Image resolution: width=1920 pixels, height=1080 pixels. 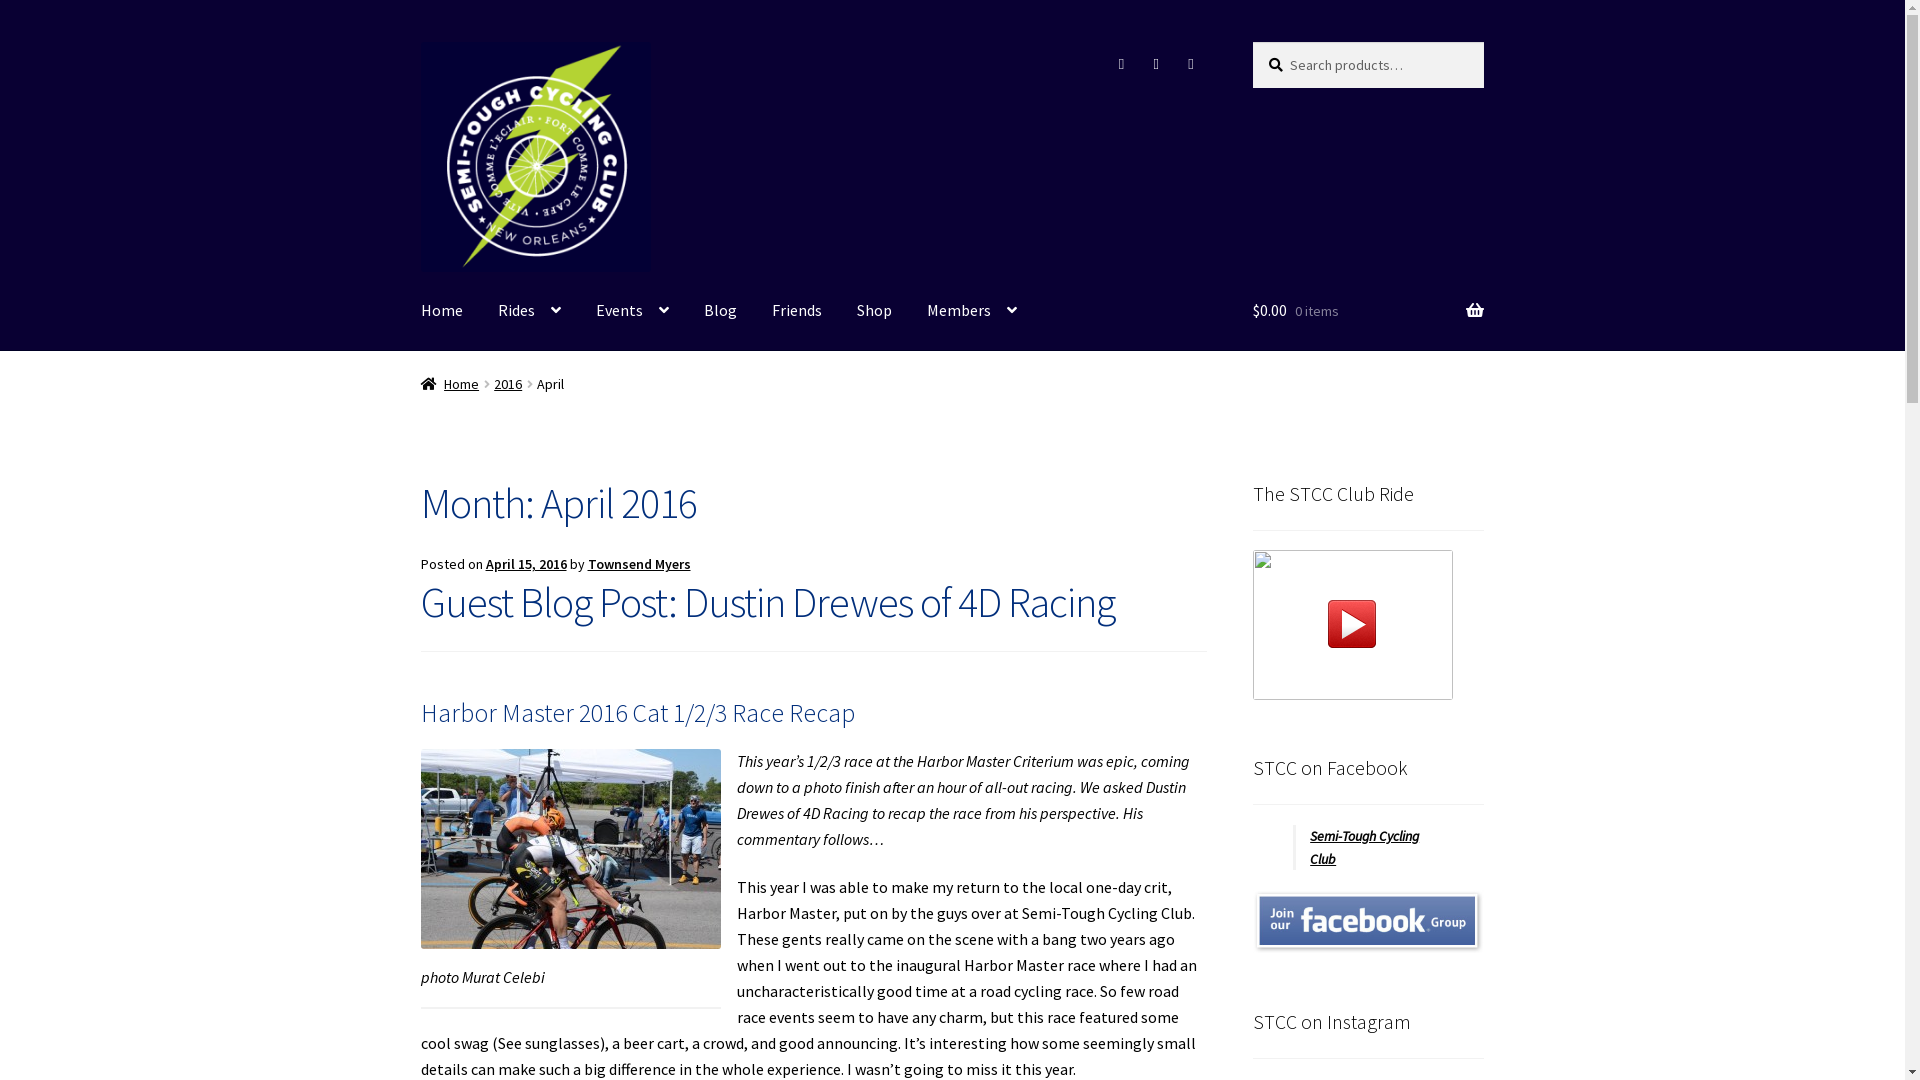 What do you see at coordinates (768, 602) in the screenshot?
I see `Guest Blog Post: Dustin Drewes of 4D Racing` at bounding box center [768, 602].